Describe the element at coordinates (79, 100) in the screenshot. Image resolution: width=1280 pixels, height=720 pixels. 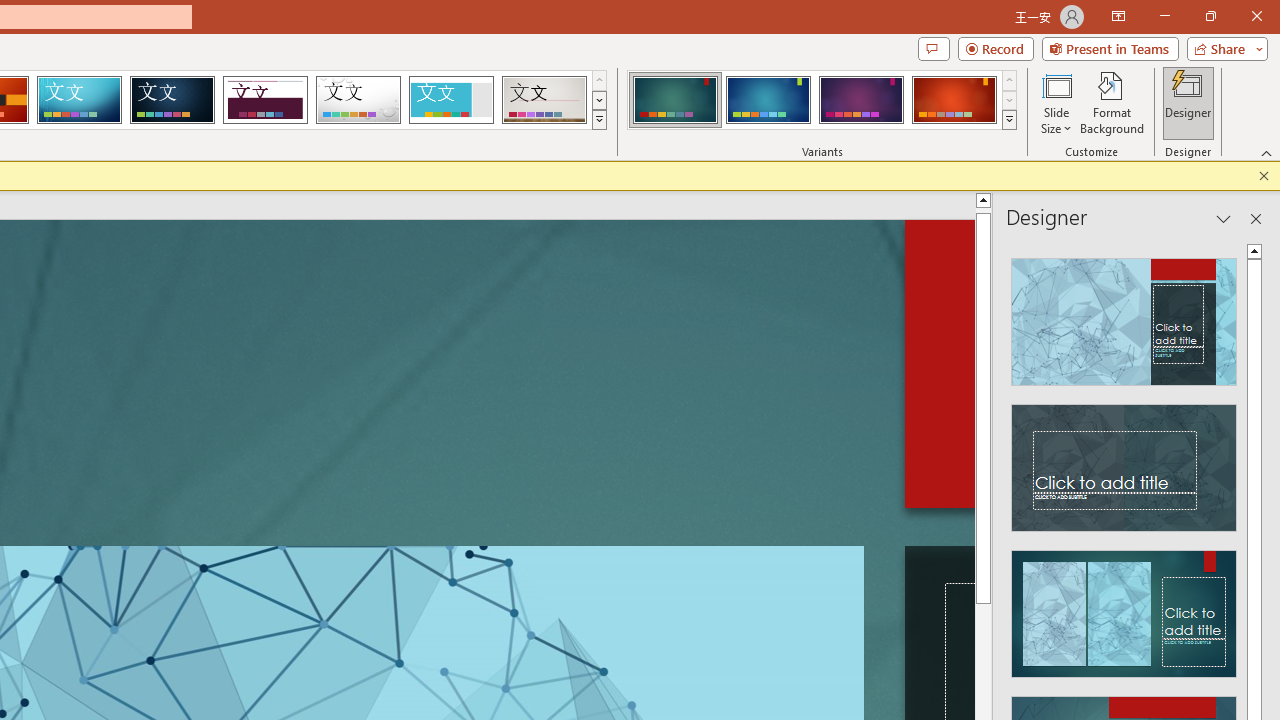
I see `Circuit` at that location.